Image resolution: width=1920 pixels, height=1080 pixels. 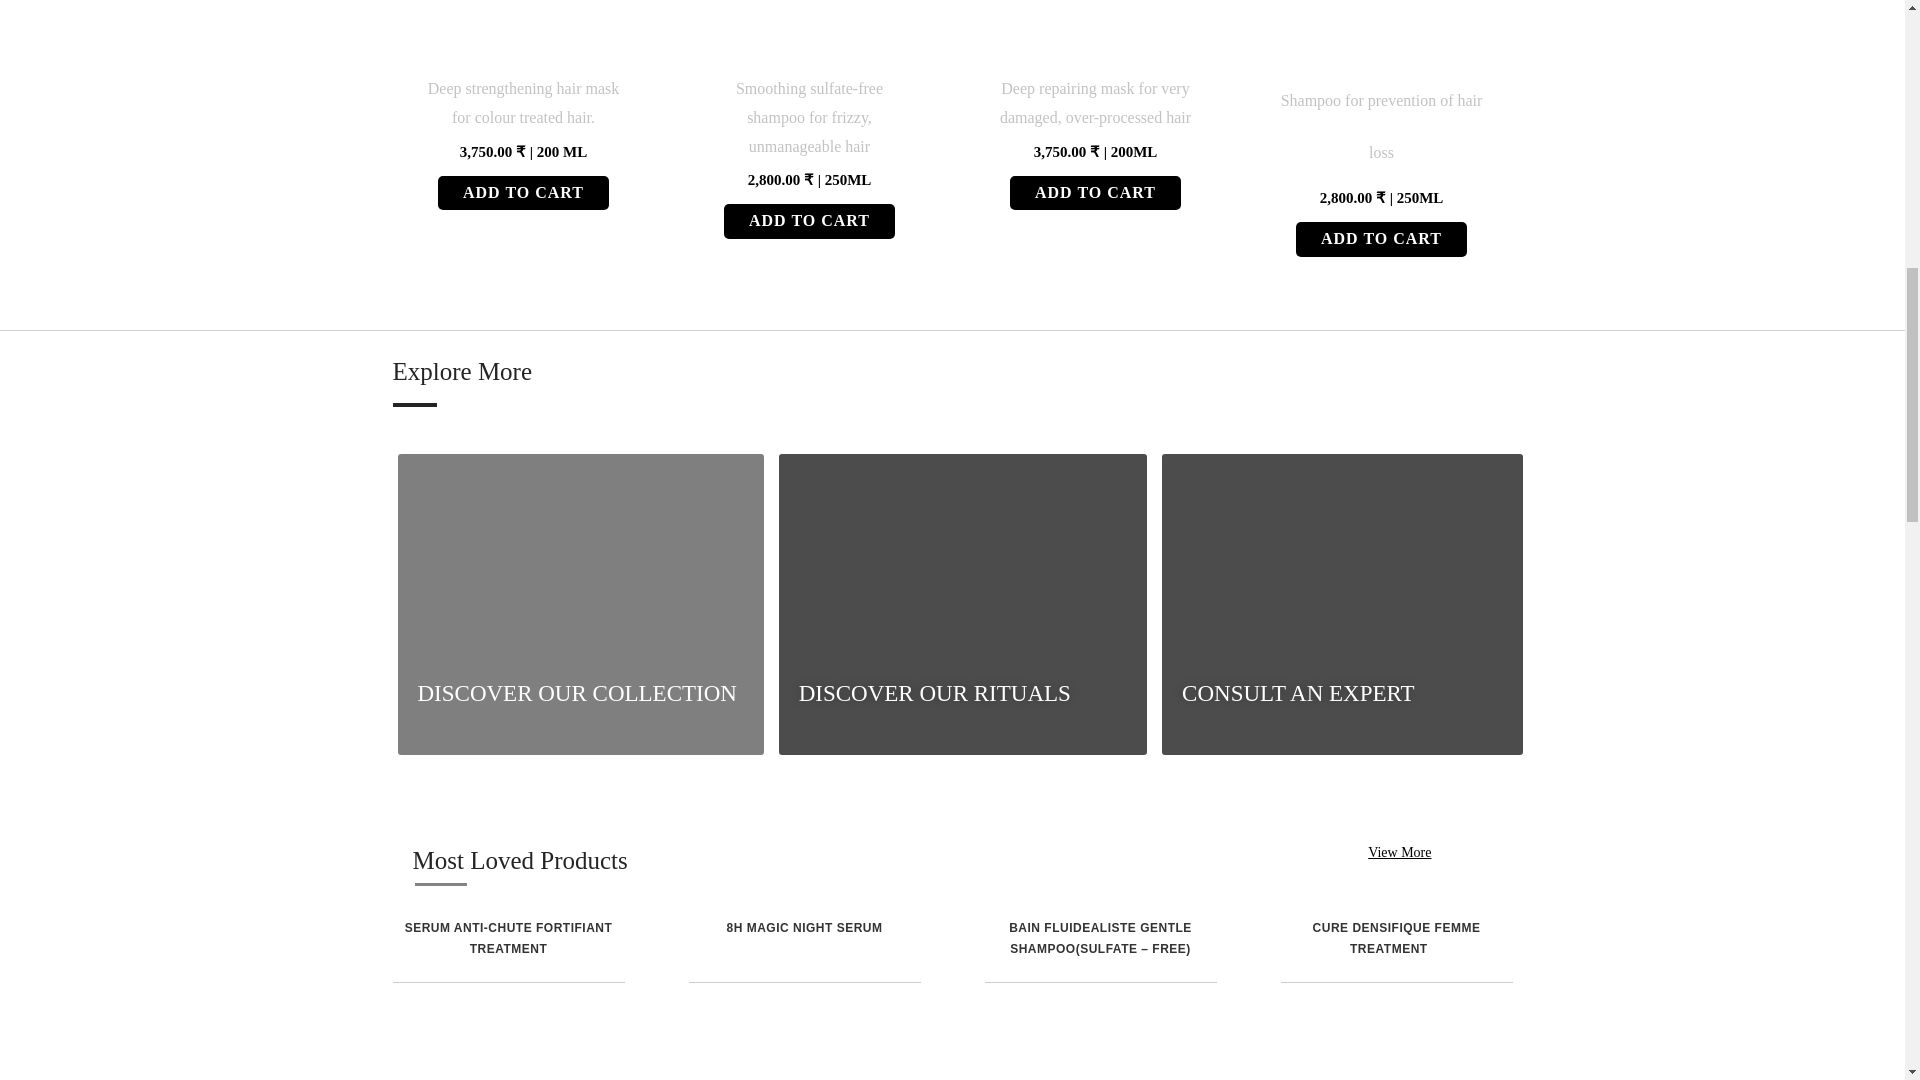 What do you see at coordinates (522, 193) in the screenshot?
I see `ADD TO CART` at bounding box center [522, 193].